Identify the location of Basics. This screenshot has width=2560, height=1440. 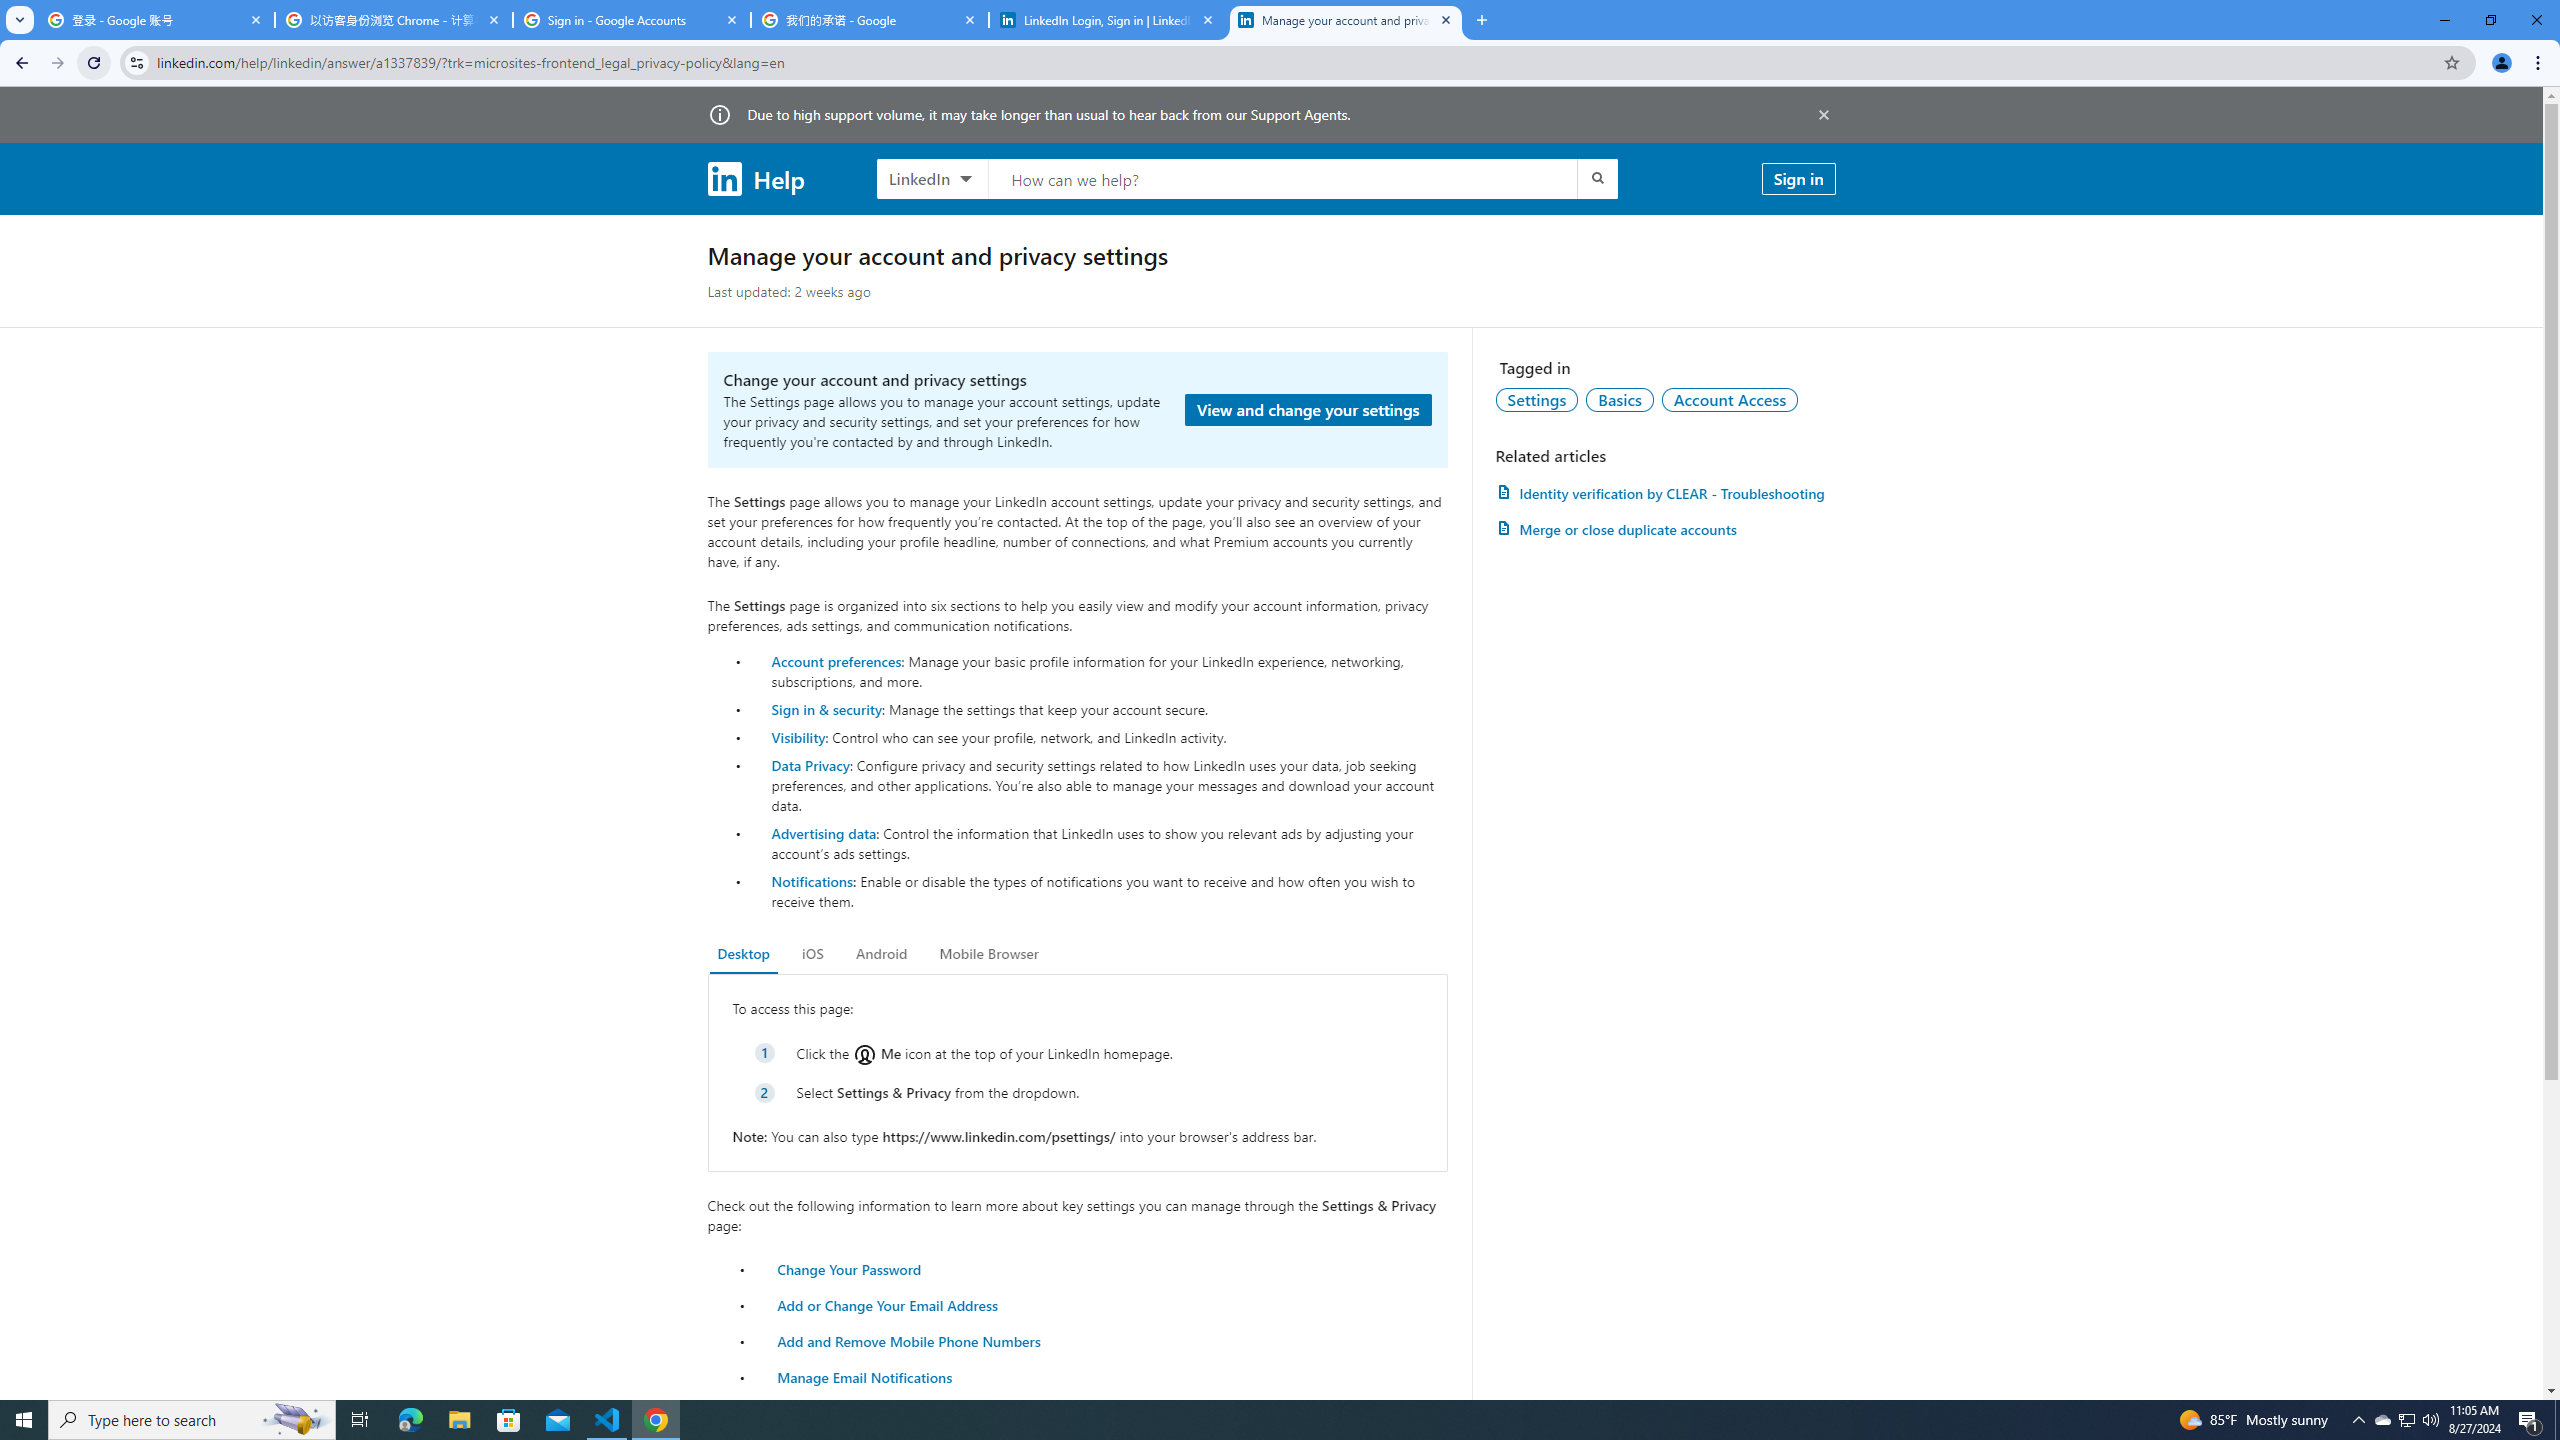
(1620, 399).